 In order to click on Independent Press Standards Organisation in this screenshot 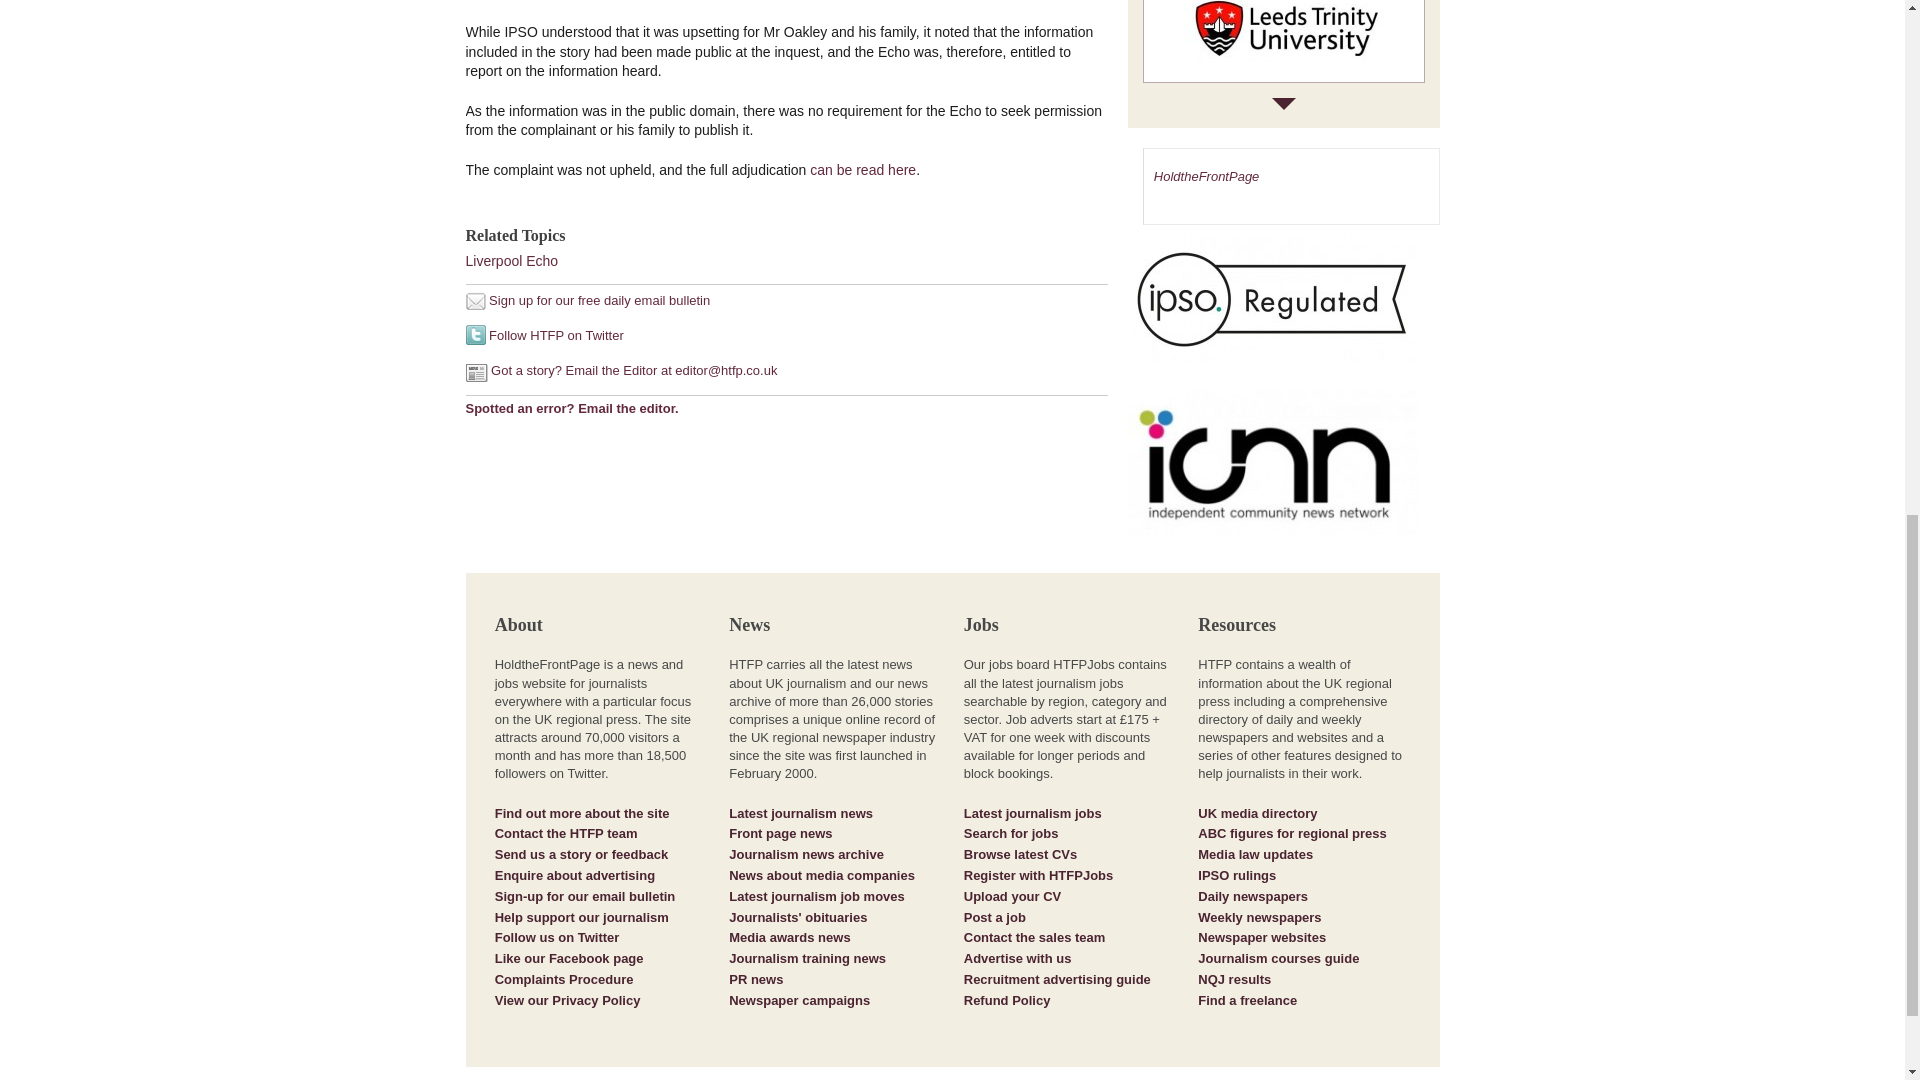, I will do `click(1273, 298)`.